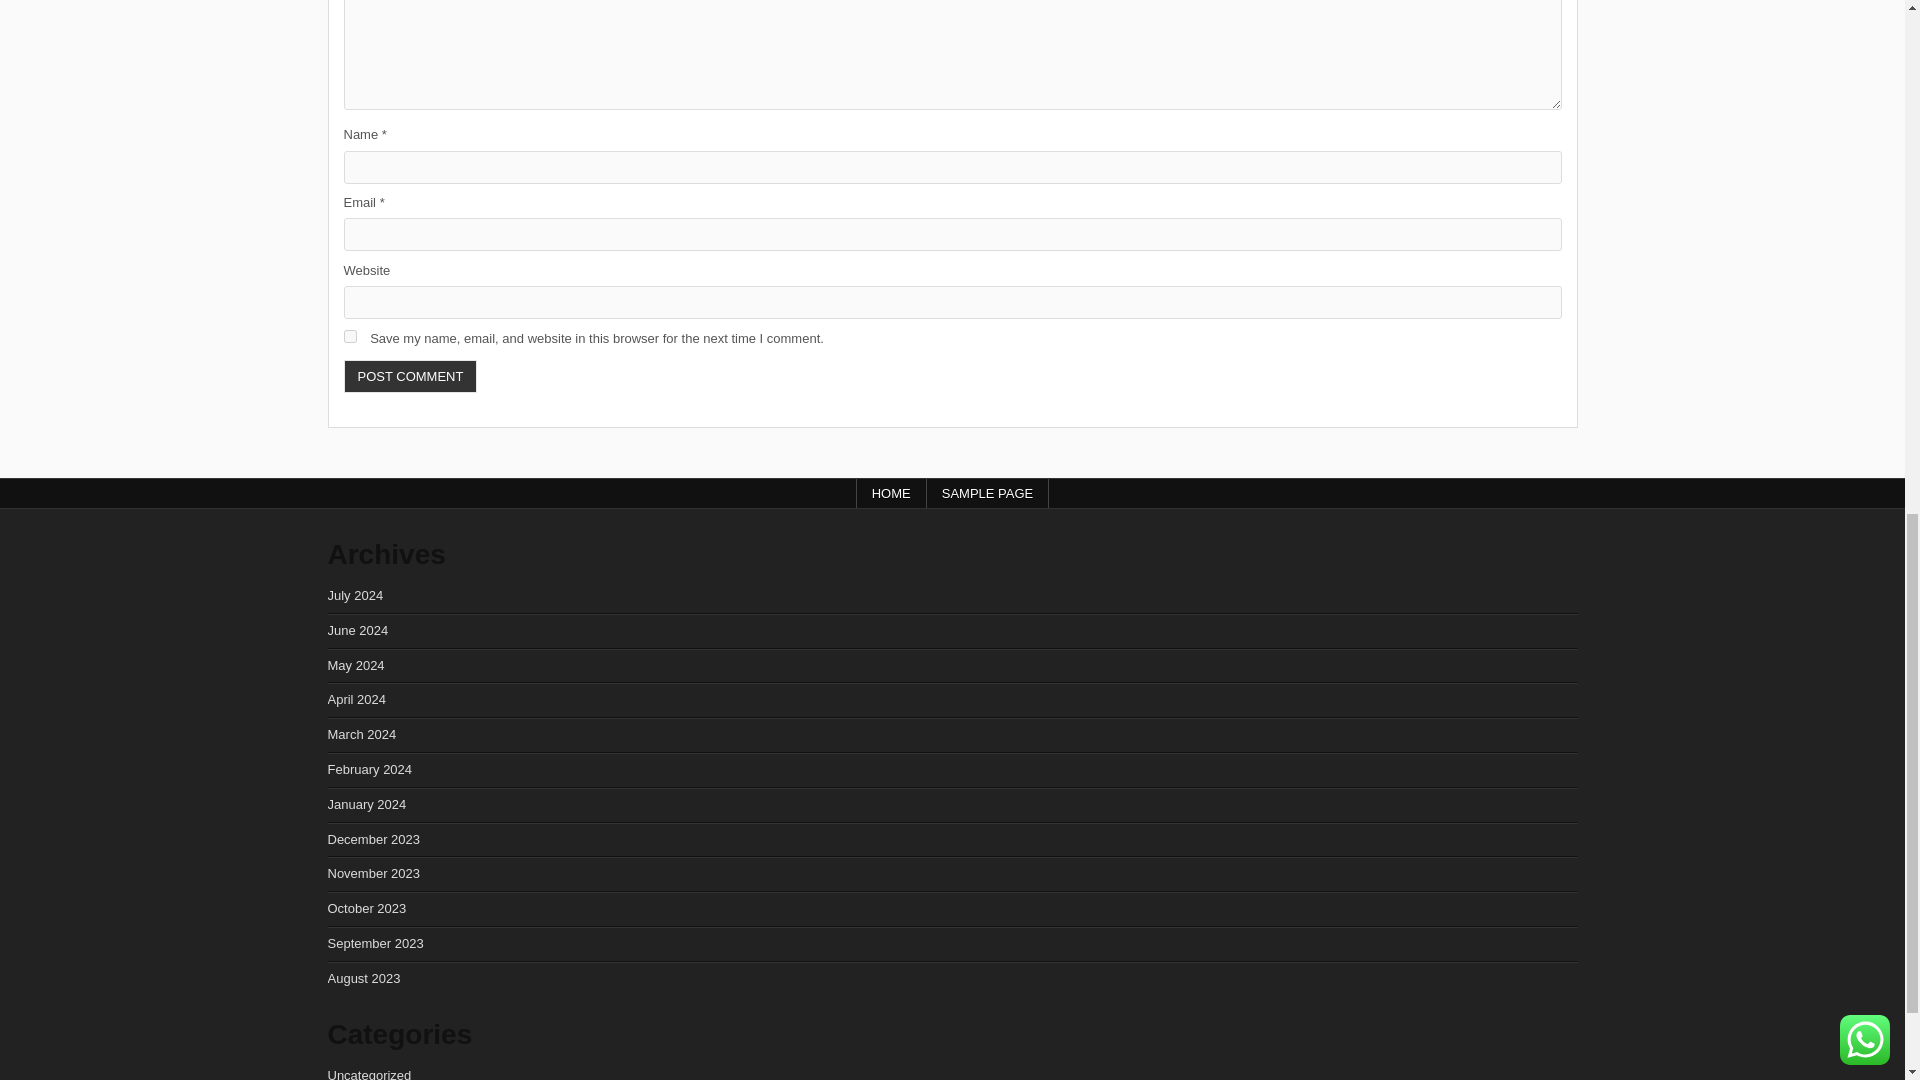 The image size is (1920, 1080). Describe the element at coordinates (370, 1074) in the screenshot. I see `Uncategorized` at that location.